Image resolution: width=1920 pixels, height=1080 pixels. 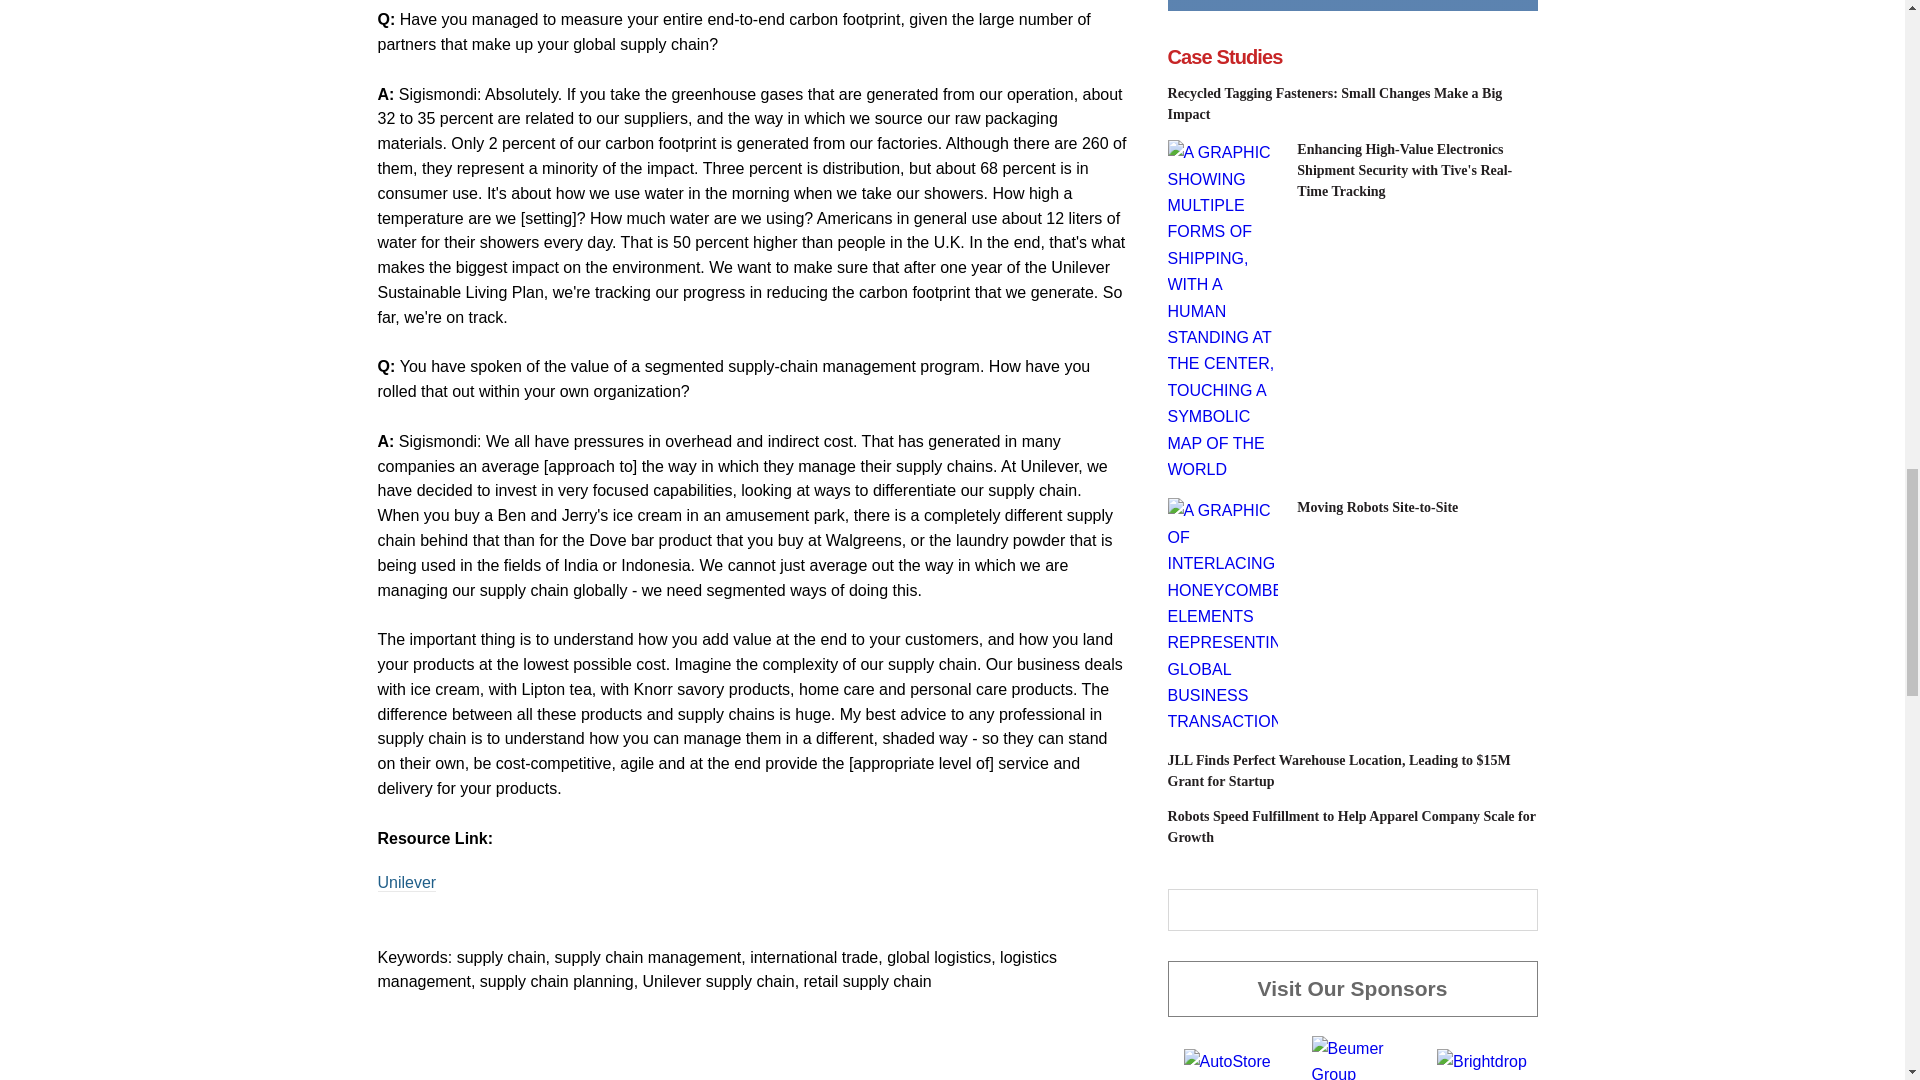 I want to click on AutoStore, so click(x=1228, y=1062).